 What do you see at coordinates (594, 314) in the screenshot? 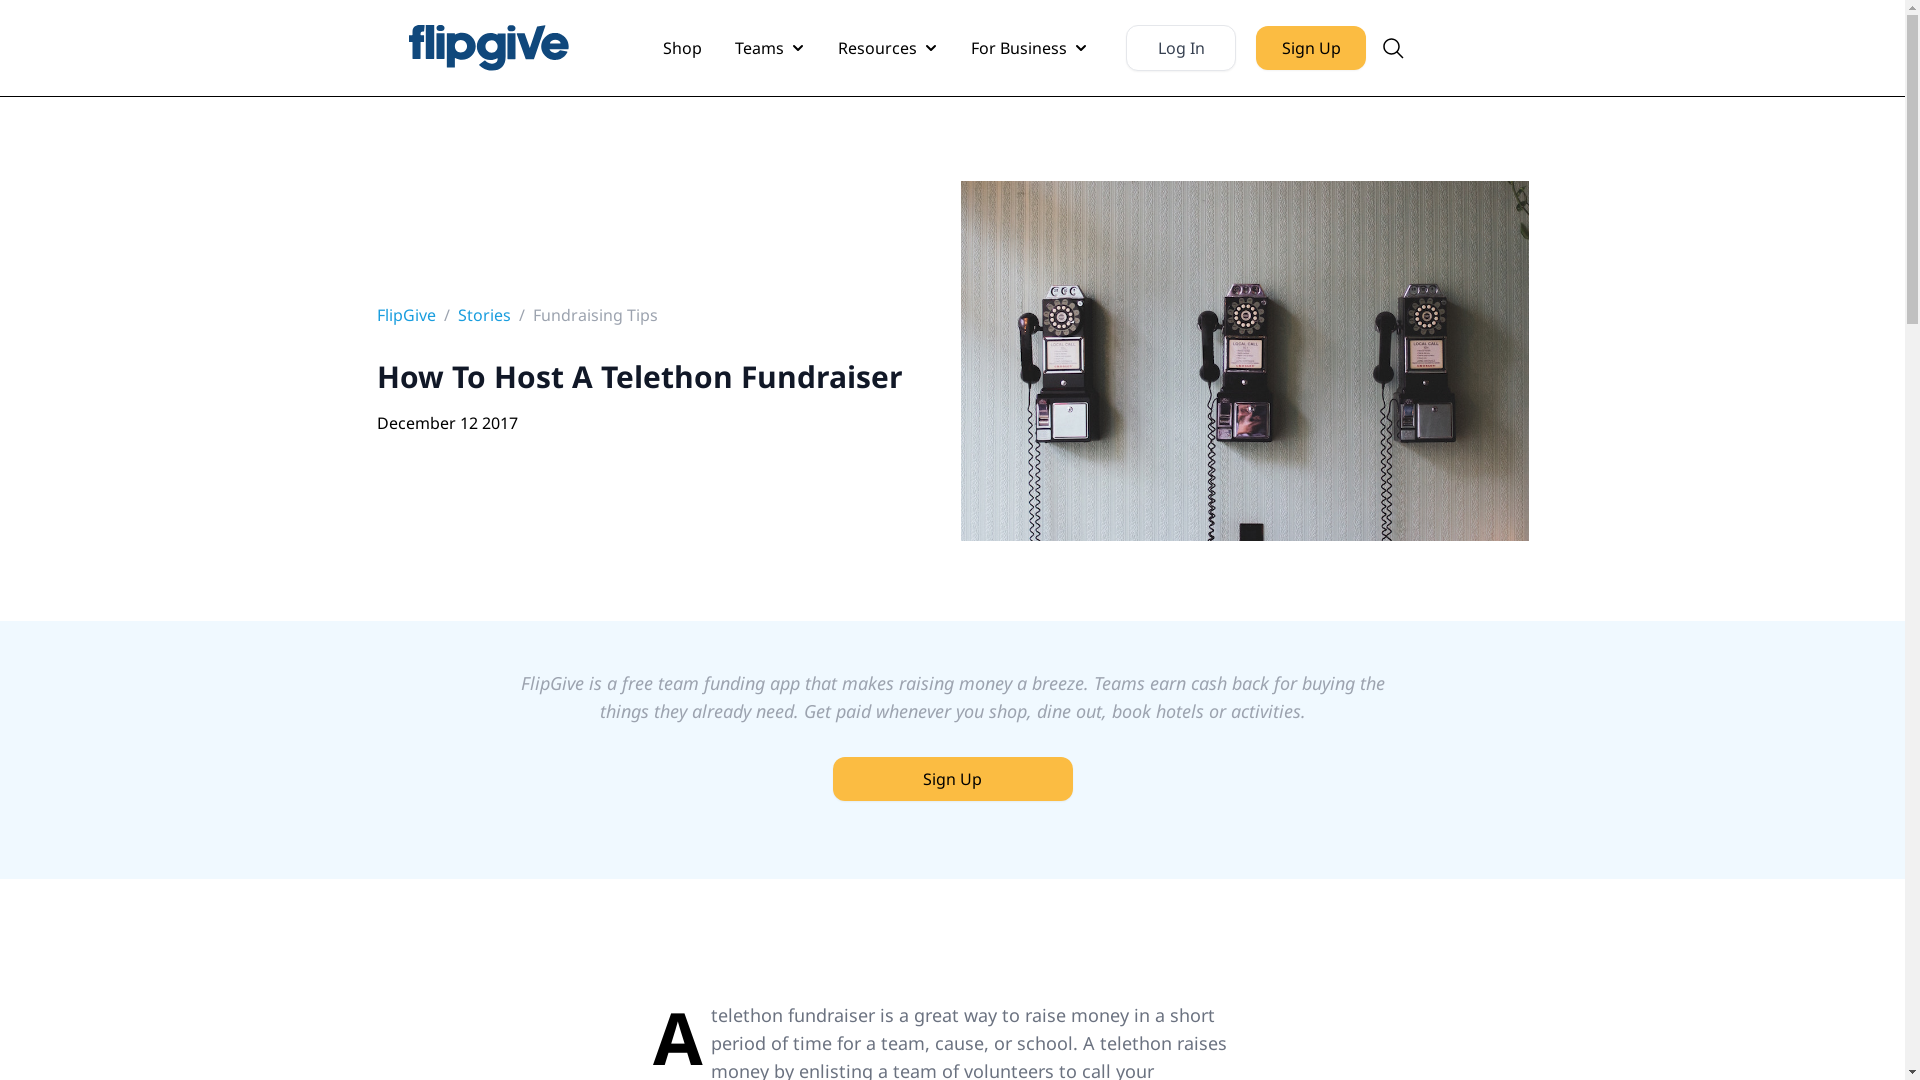
I see `Fundraising Tips` at bounding box center [594, 314].